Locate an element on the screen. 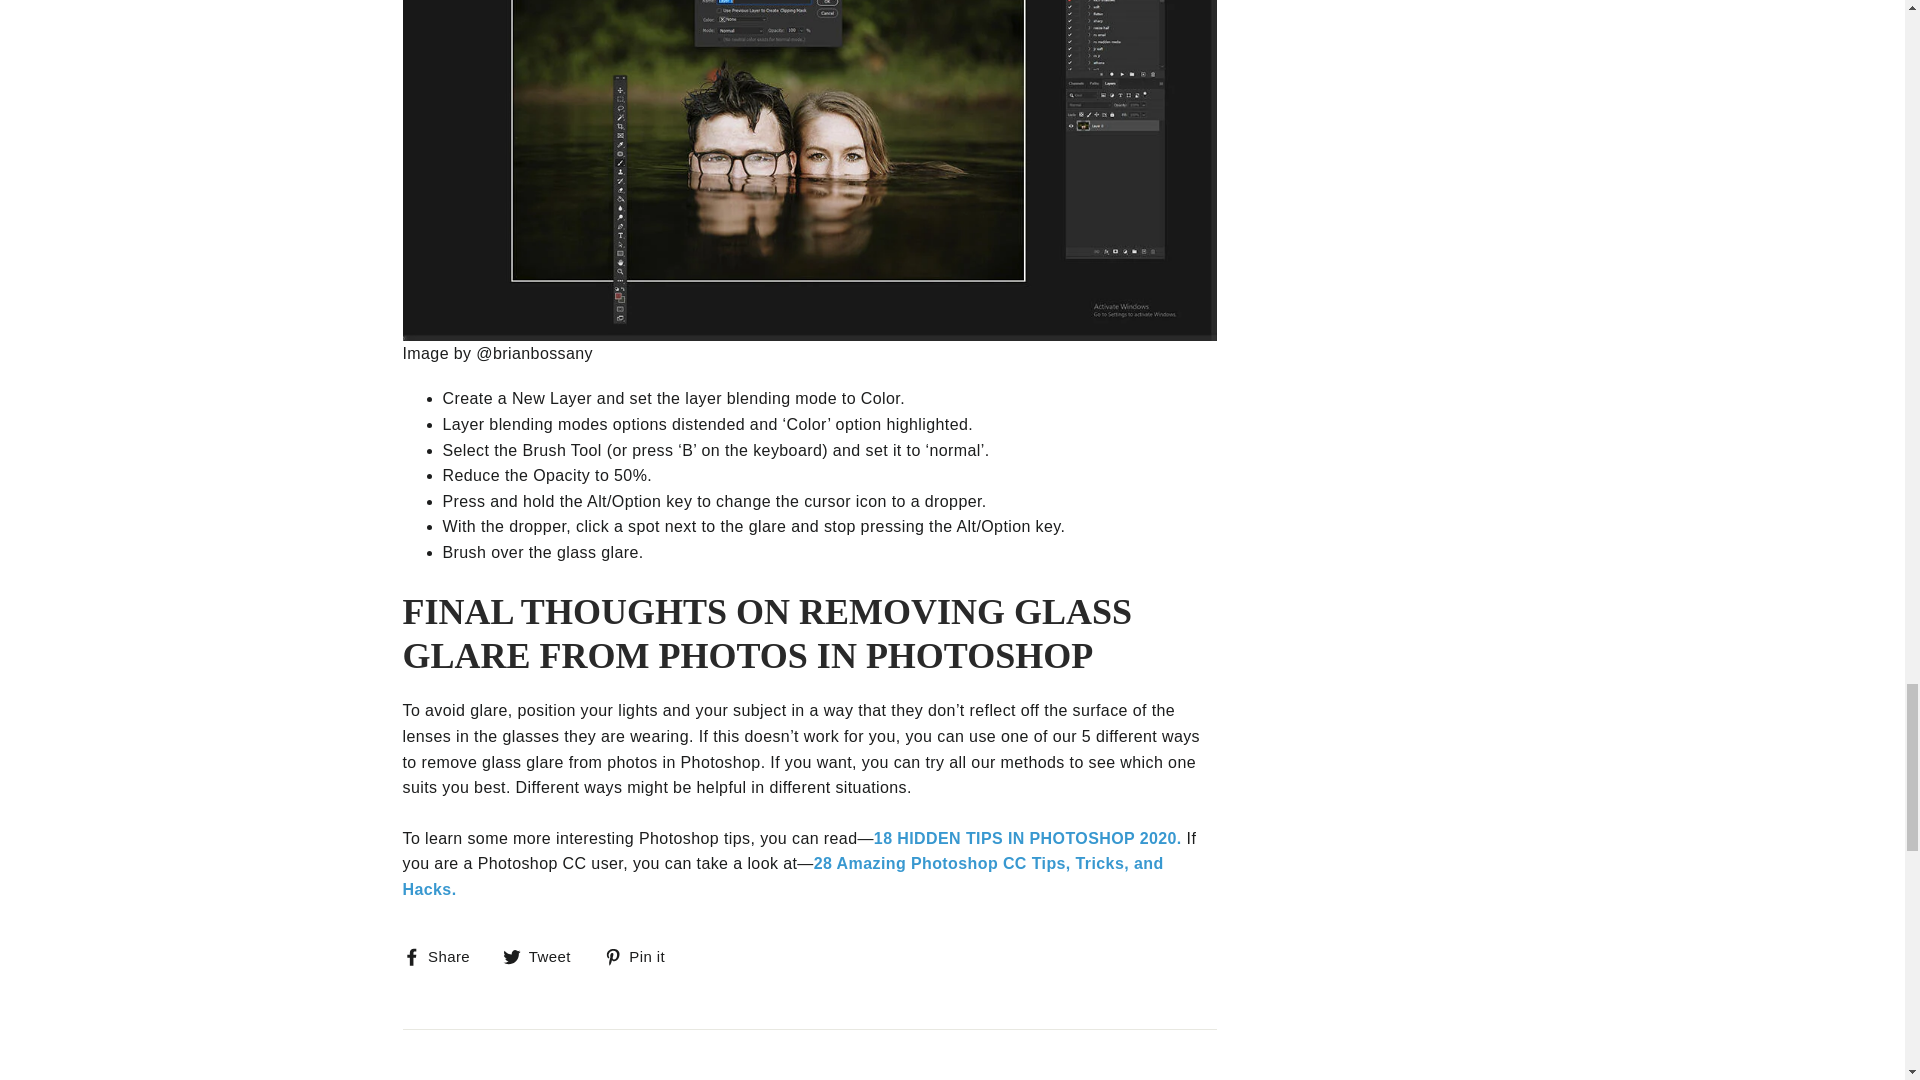 This screenshot has width=1920, height=1080. Pin on Pinterest is located at coordinates (642, 956).